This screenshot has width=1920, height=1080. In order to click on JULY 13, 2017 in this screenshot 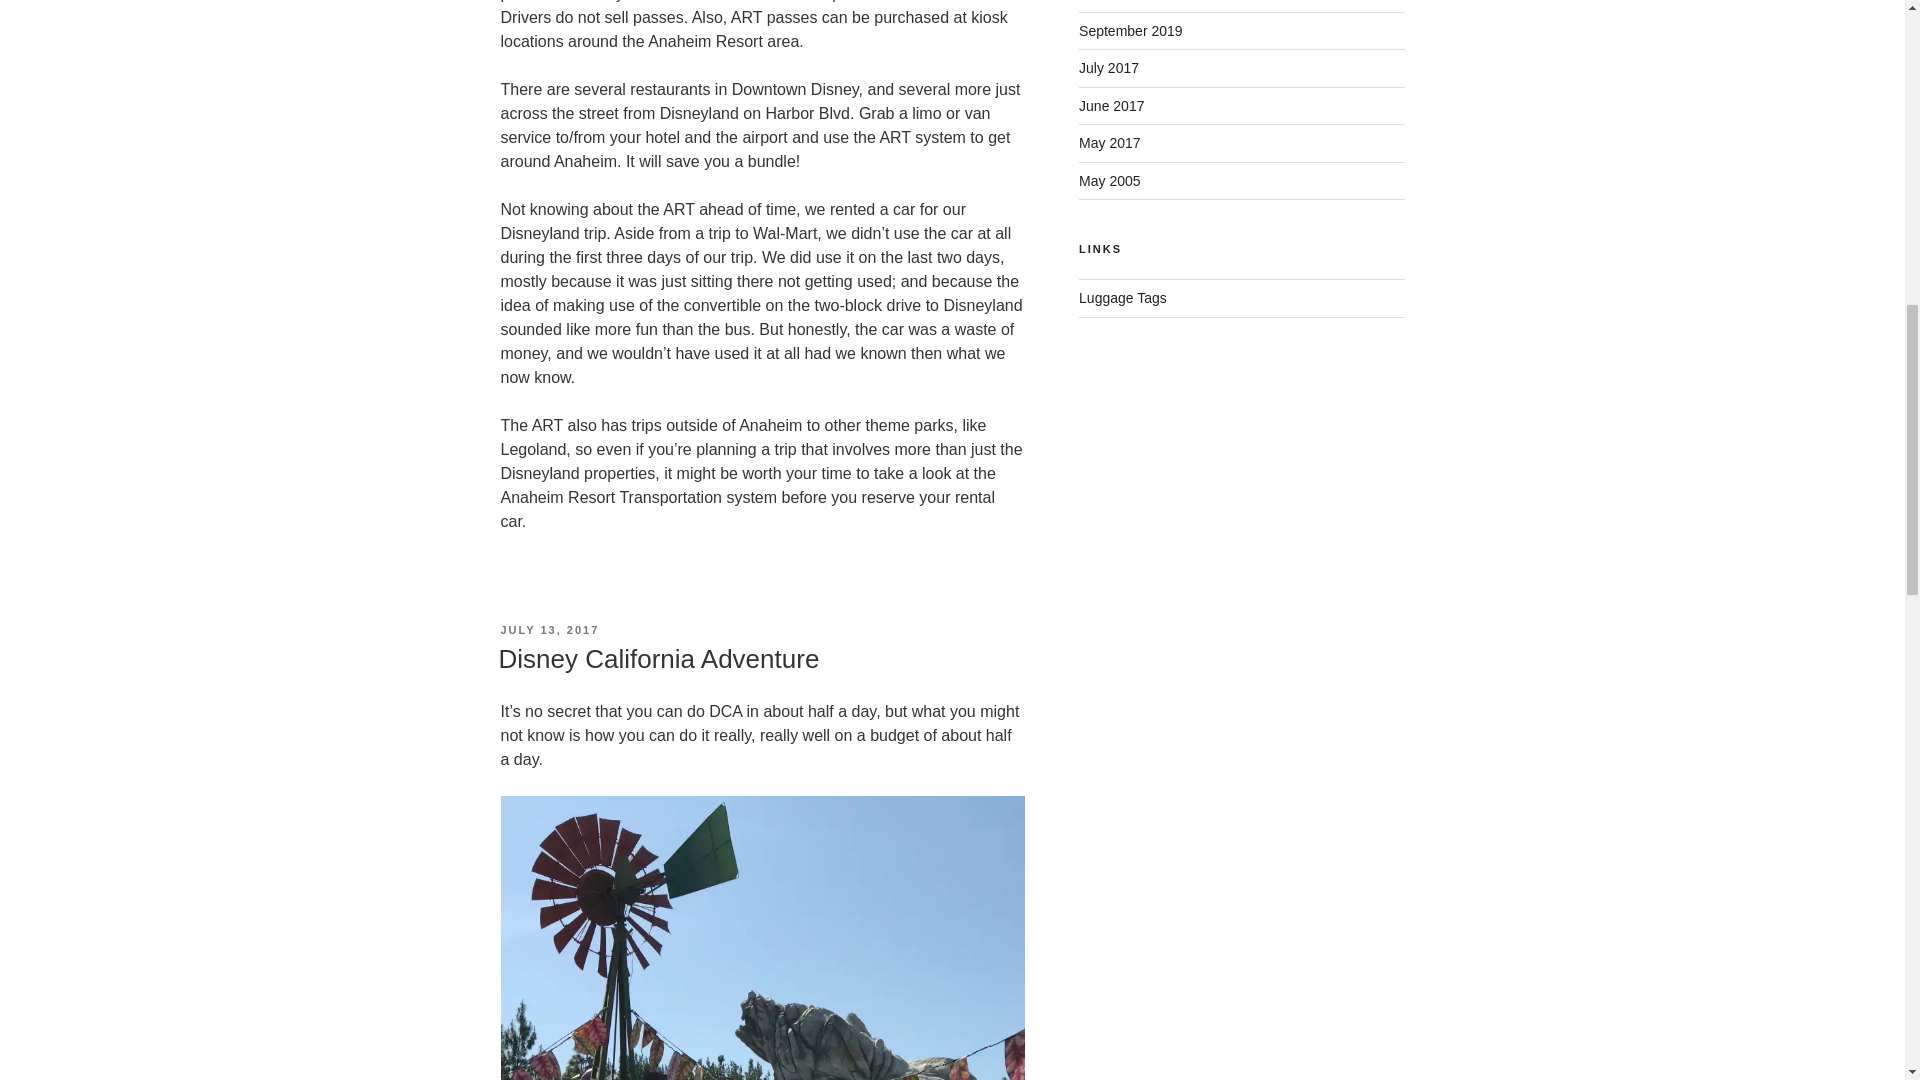, I will do `click(549, 630)`.